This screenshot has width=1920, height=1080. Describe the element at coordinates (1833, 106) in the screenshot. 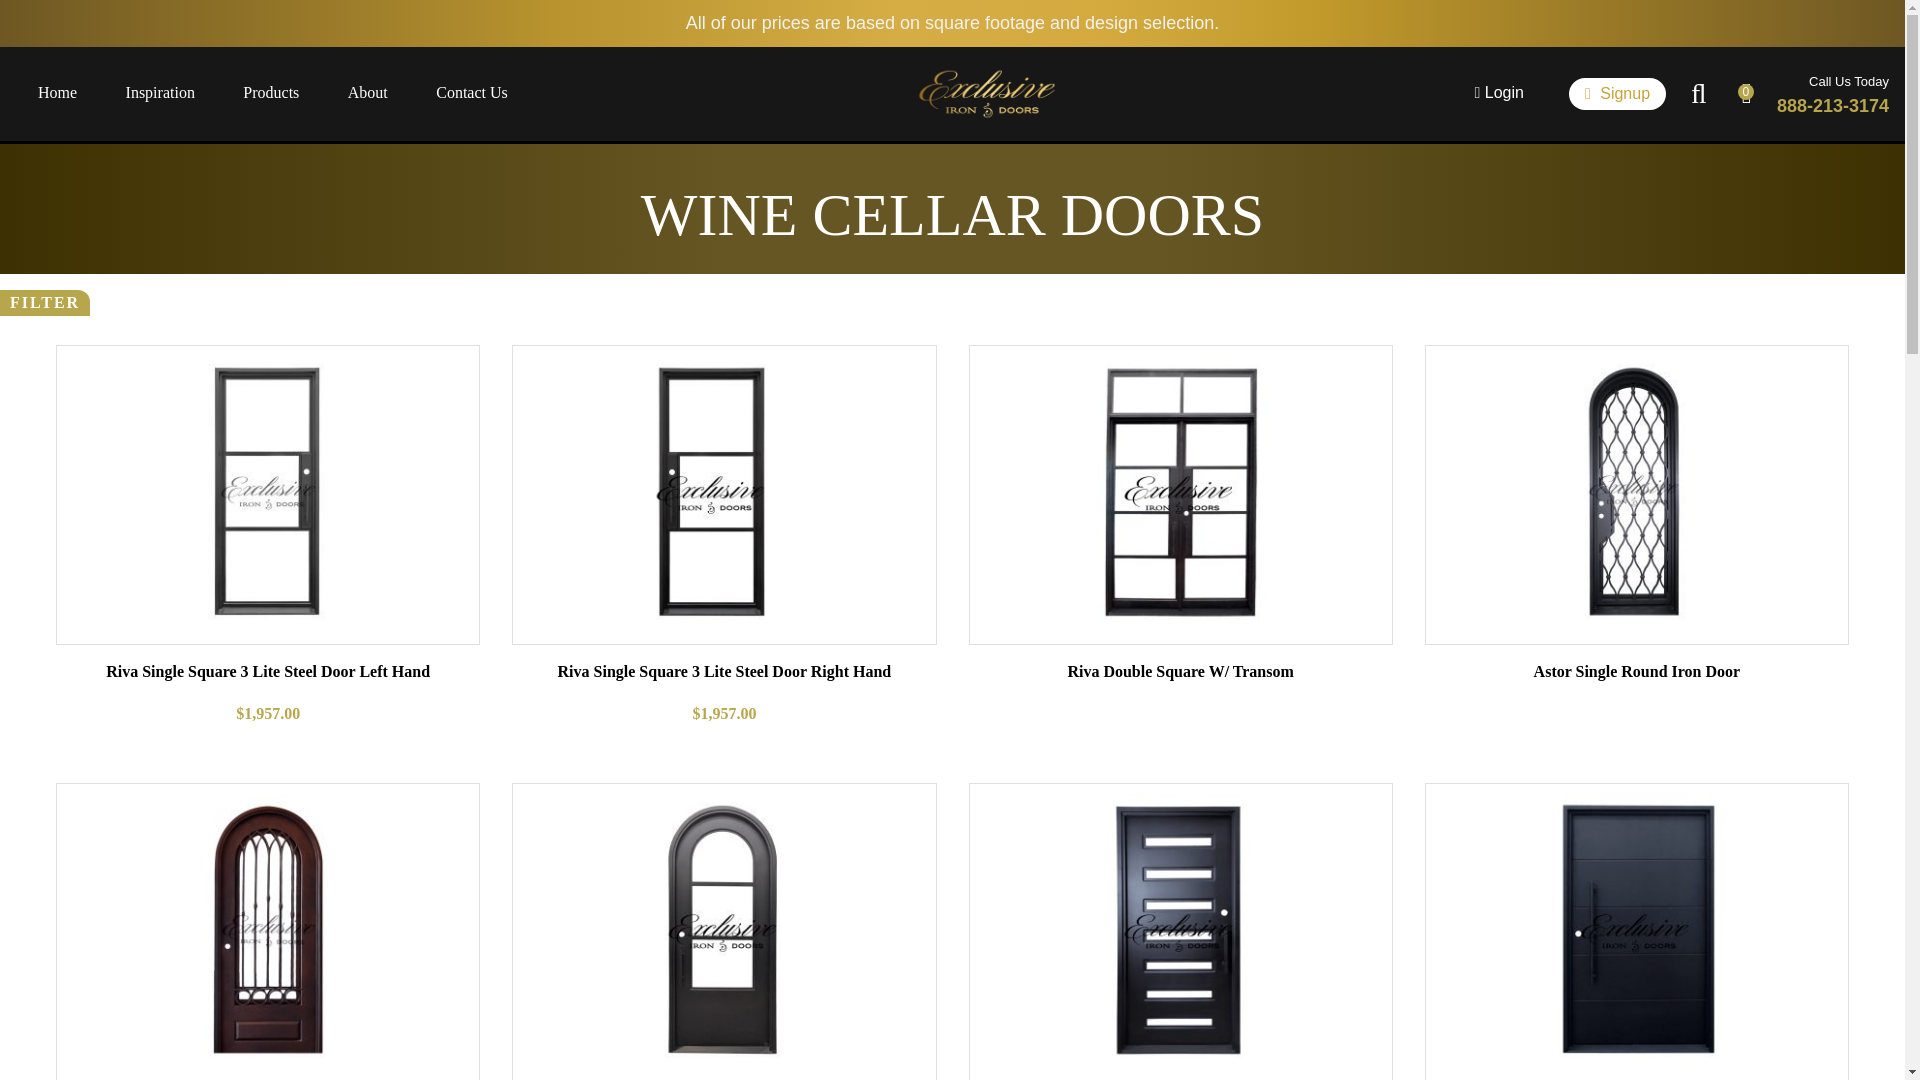

I see `888-213-3174` at that location.